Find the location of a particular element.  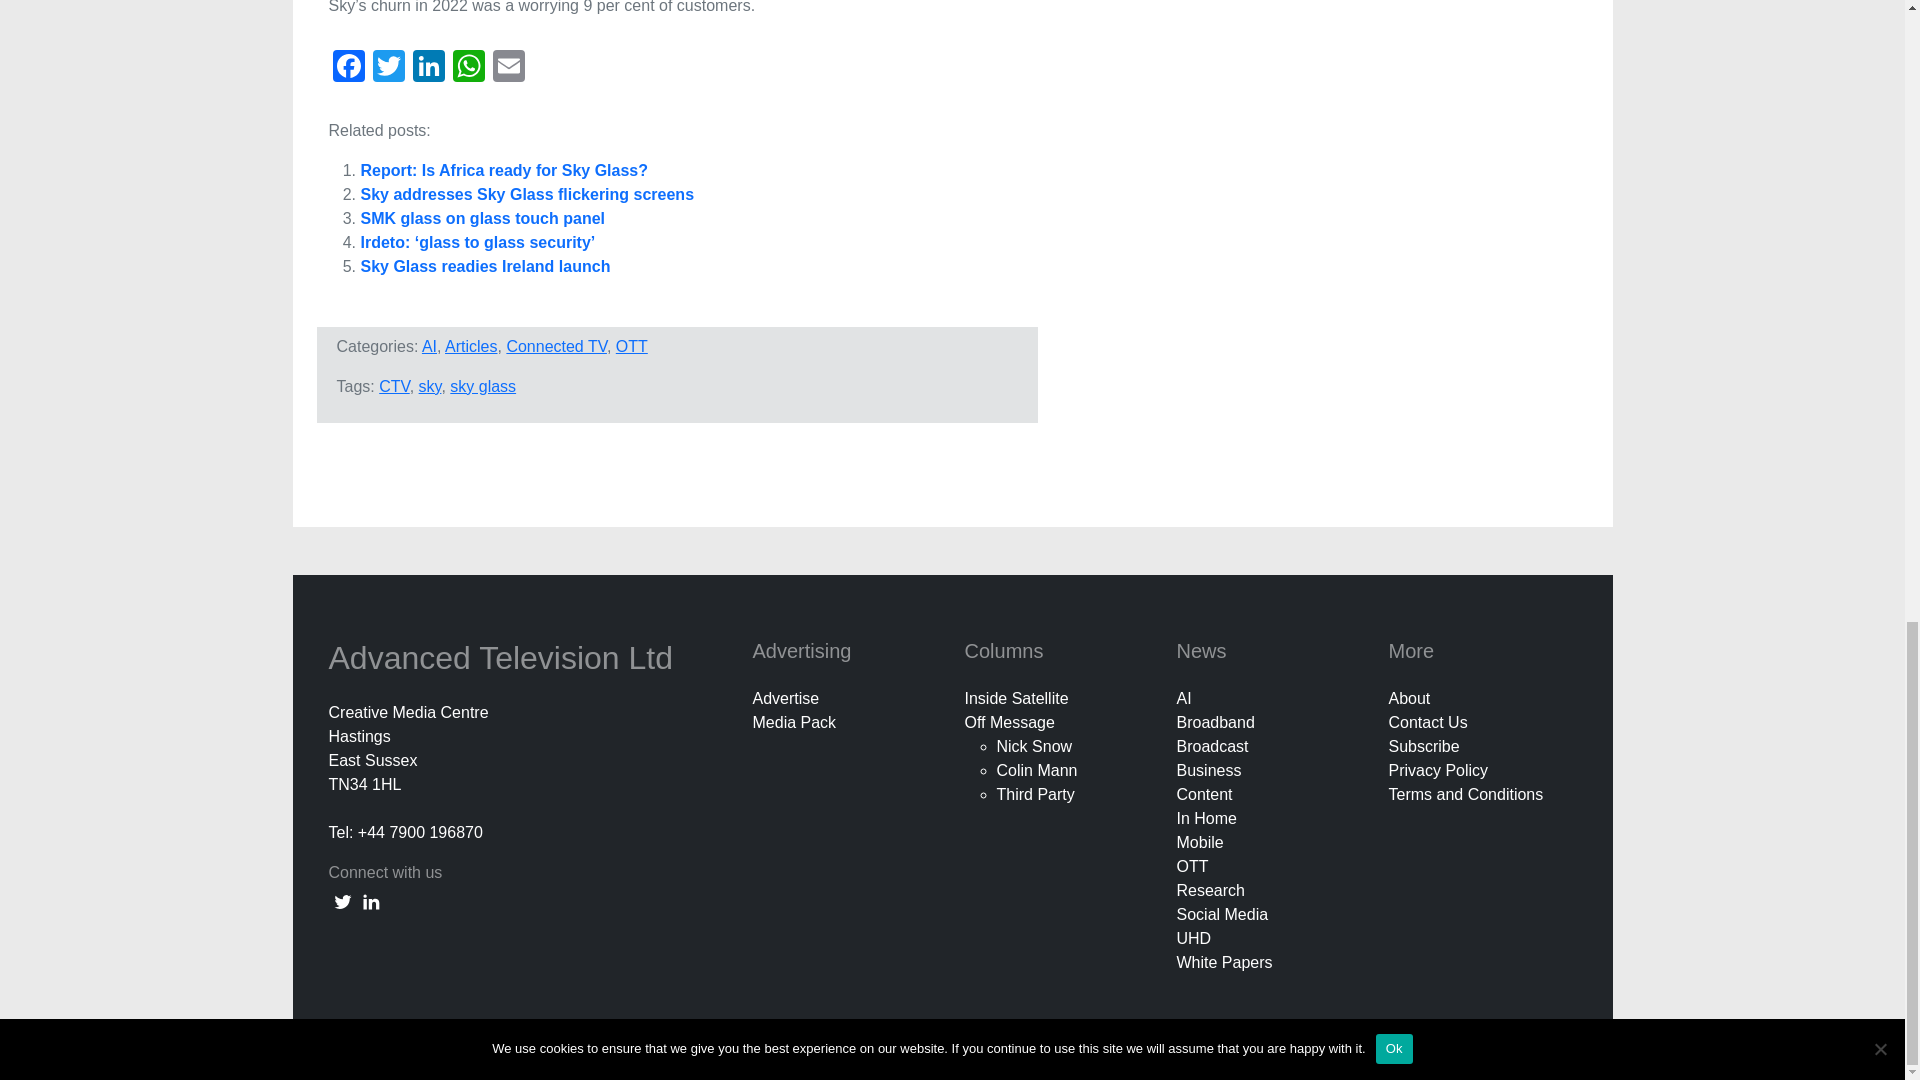

Twitter is located at coordinates (388, 68).